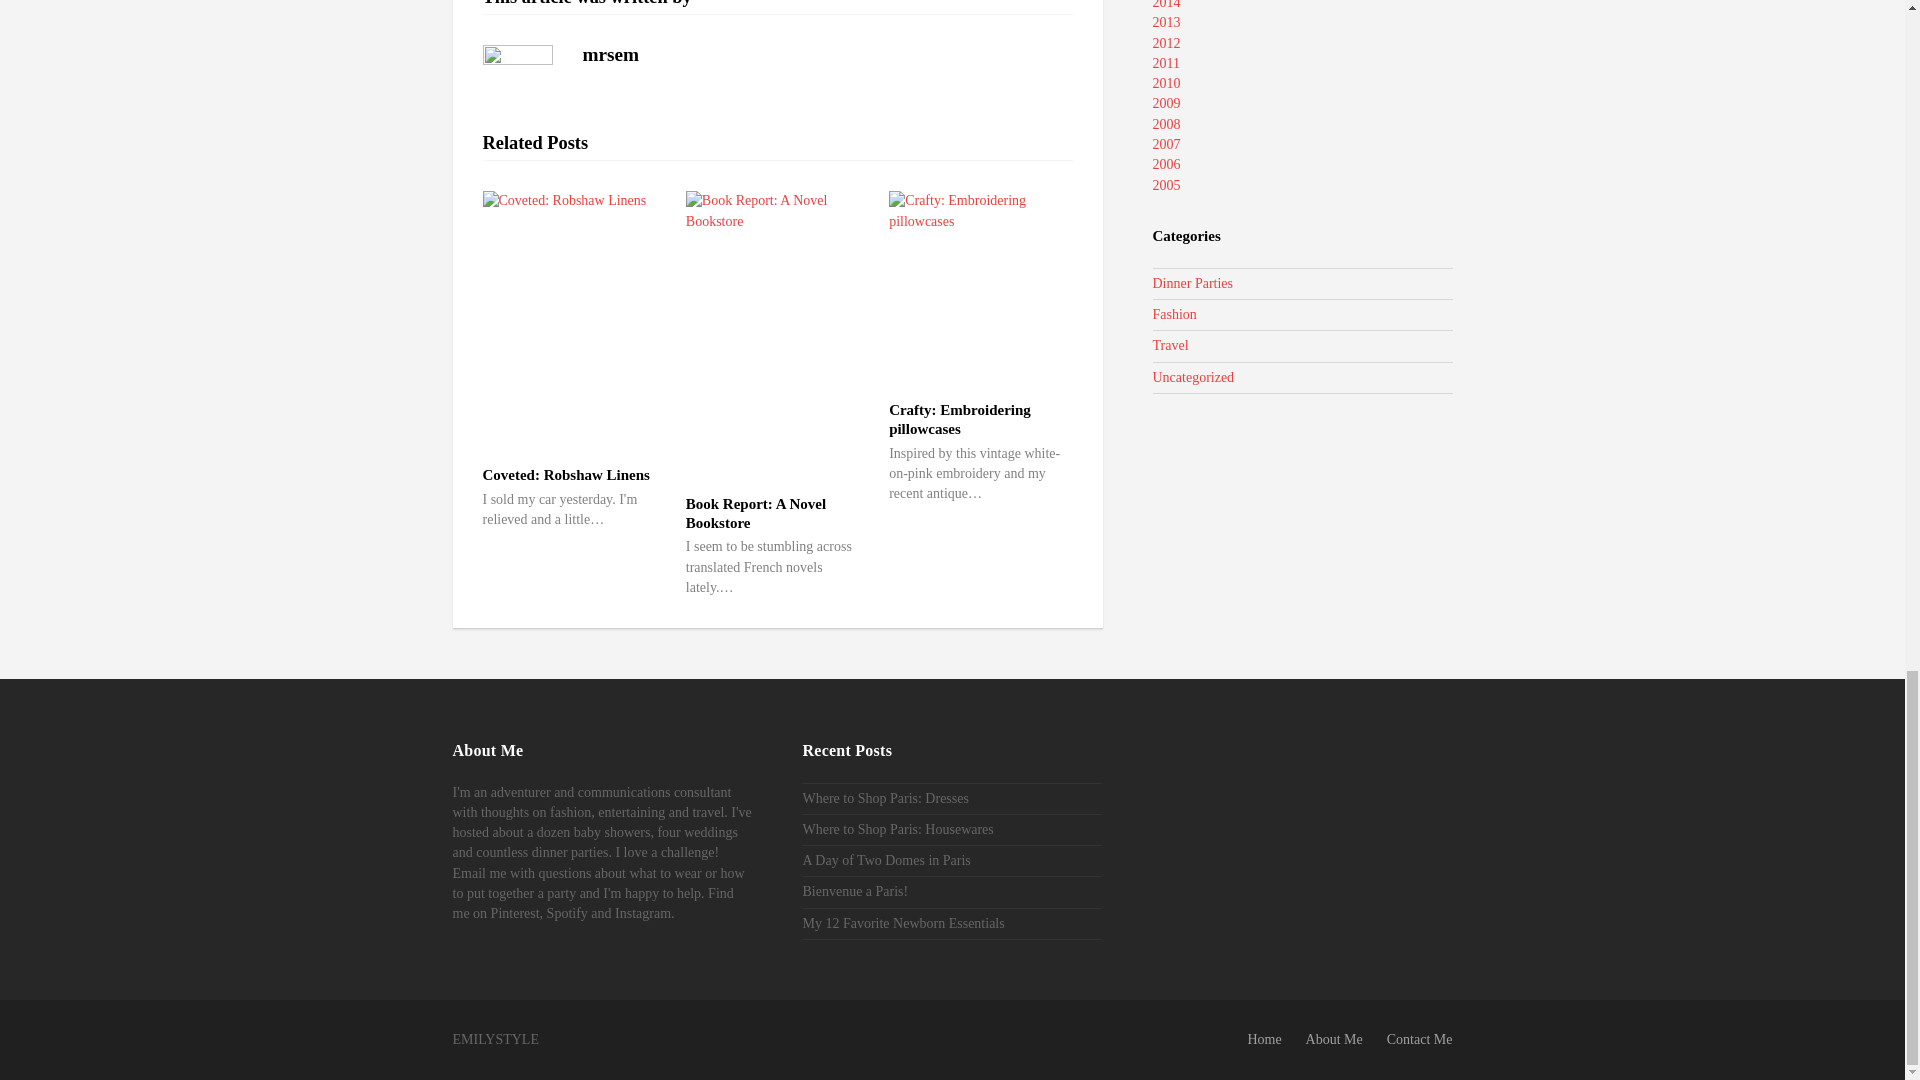 The width and height of the screenshot is (1920, 1080). Describe the element at coordinates (564, 474) in the screenshot. I see `Coveted: Robshaw Linens` at that location.